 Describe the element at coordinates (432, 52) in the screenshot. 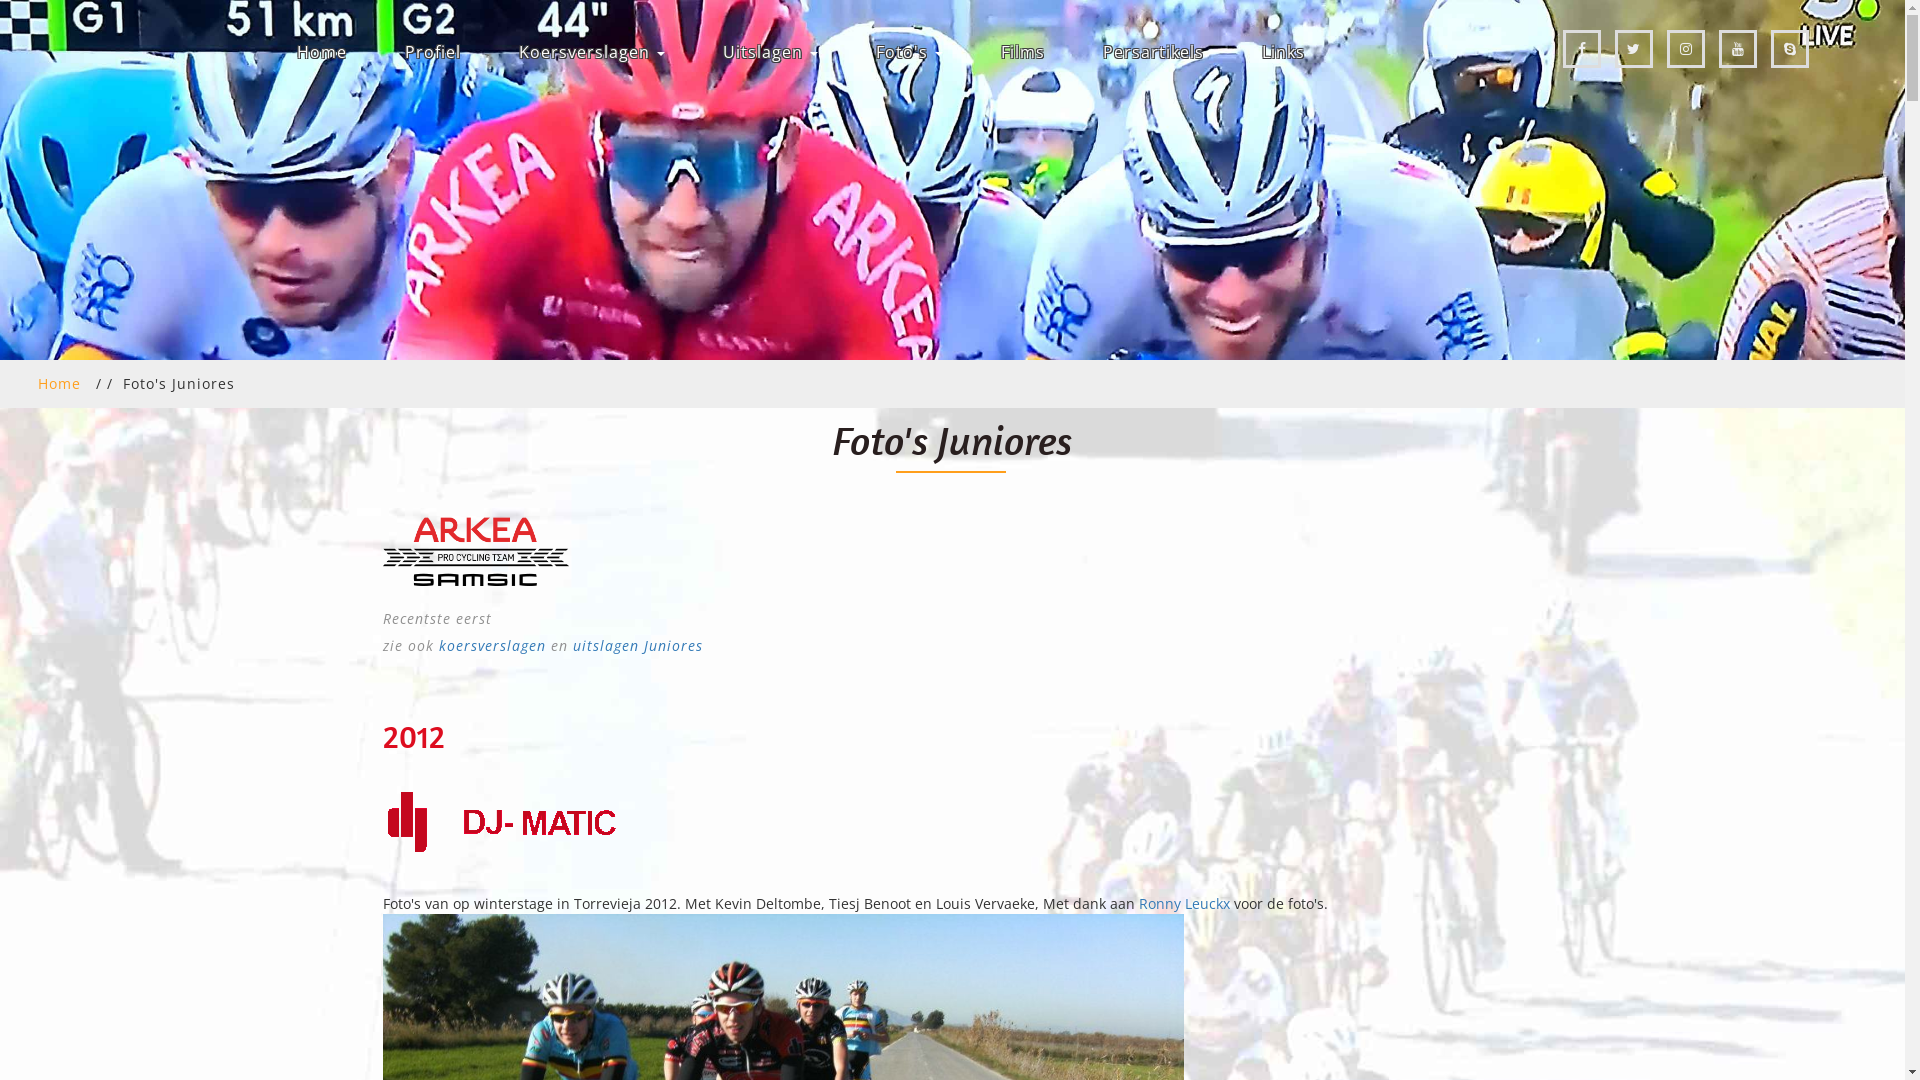

I see `Profiel` at that location.